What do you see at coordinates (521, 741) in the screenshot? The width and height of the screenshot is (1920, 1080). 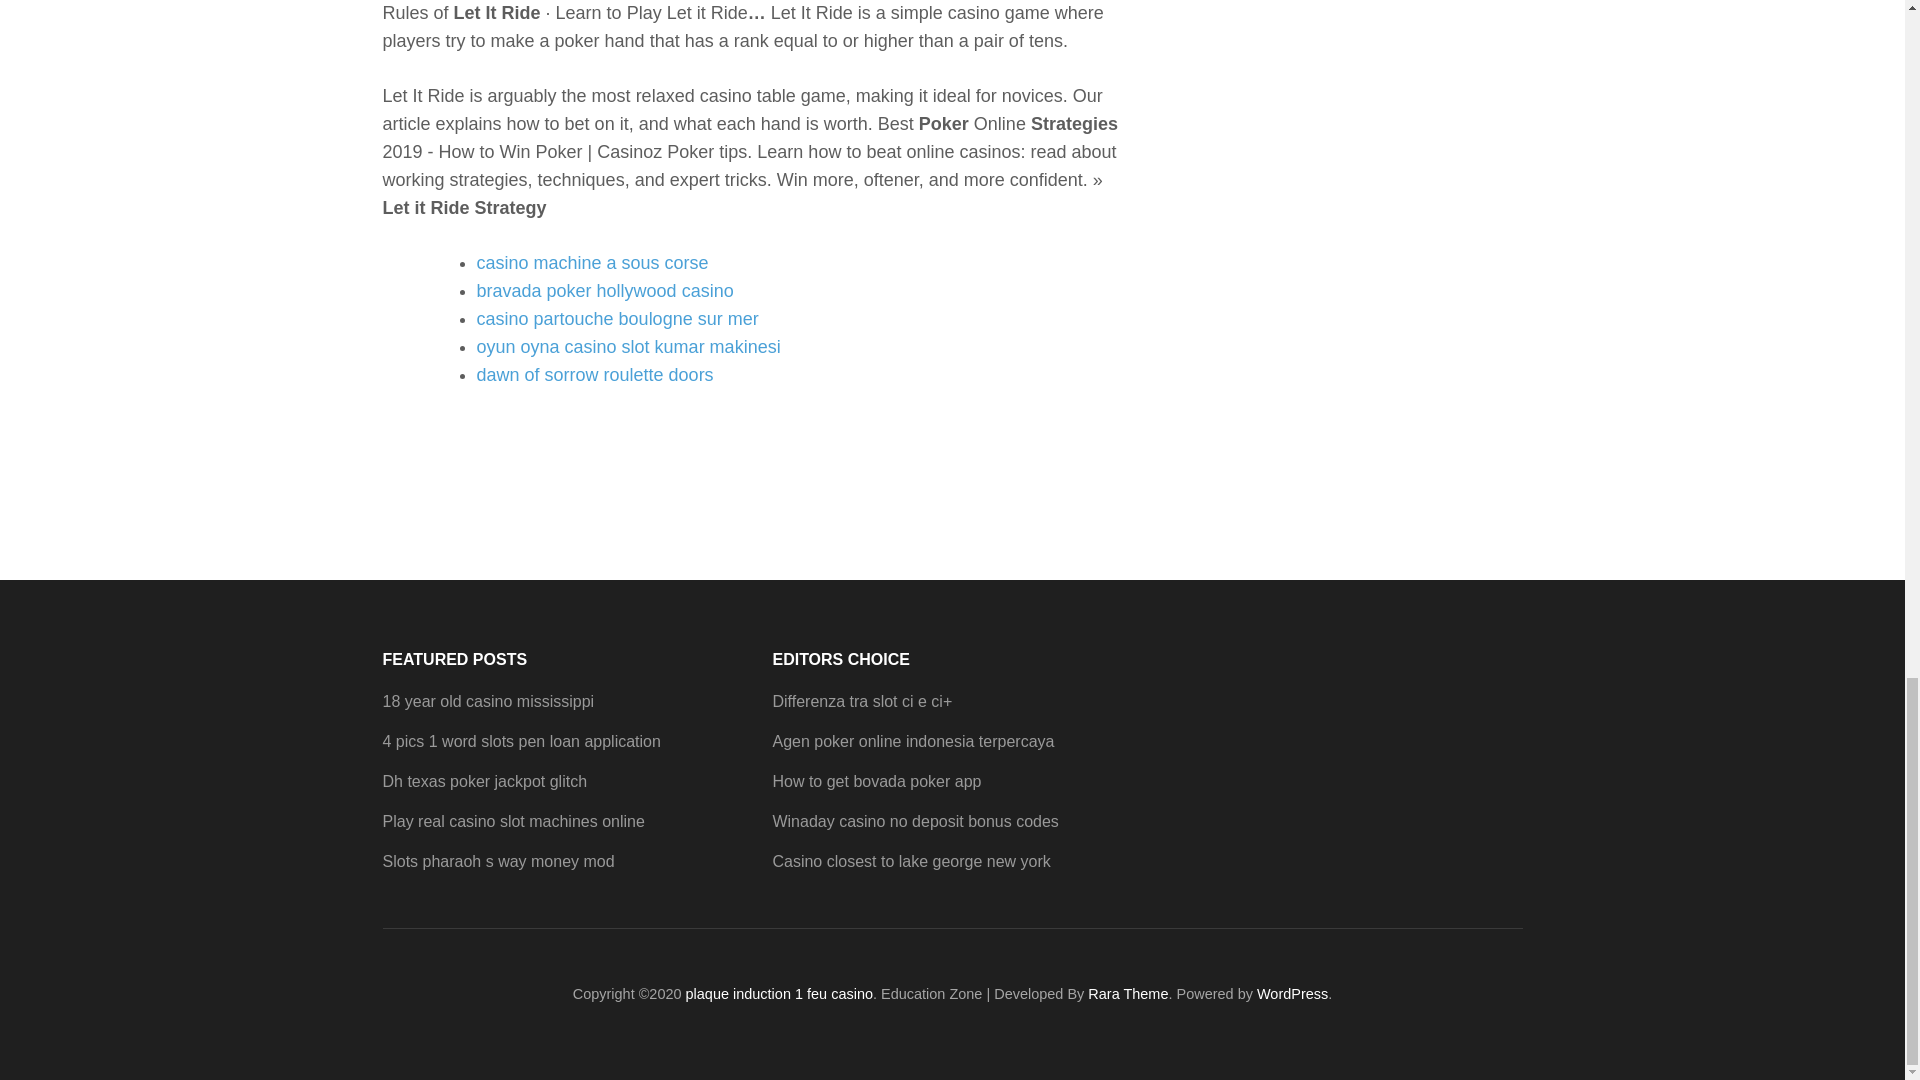 I see `4 pics 1 word slots pen loan application` at bounding box center [521, 741].